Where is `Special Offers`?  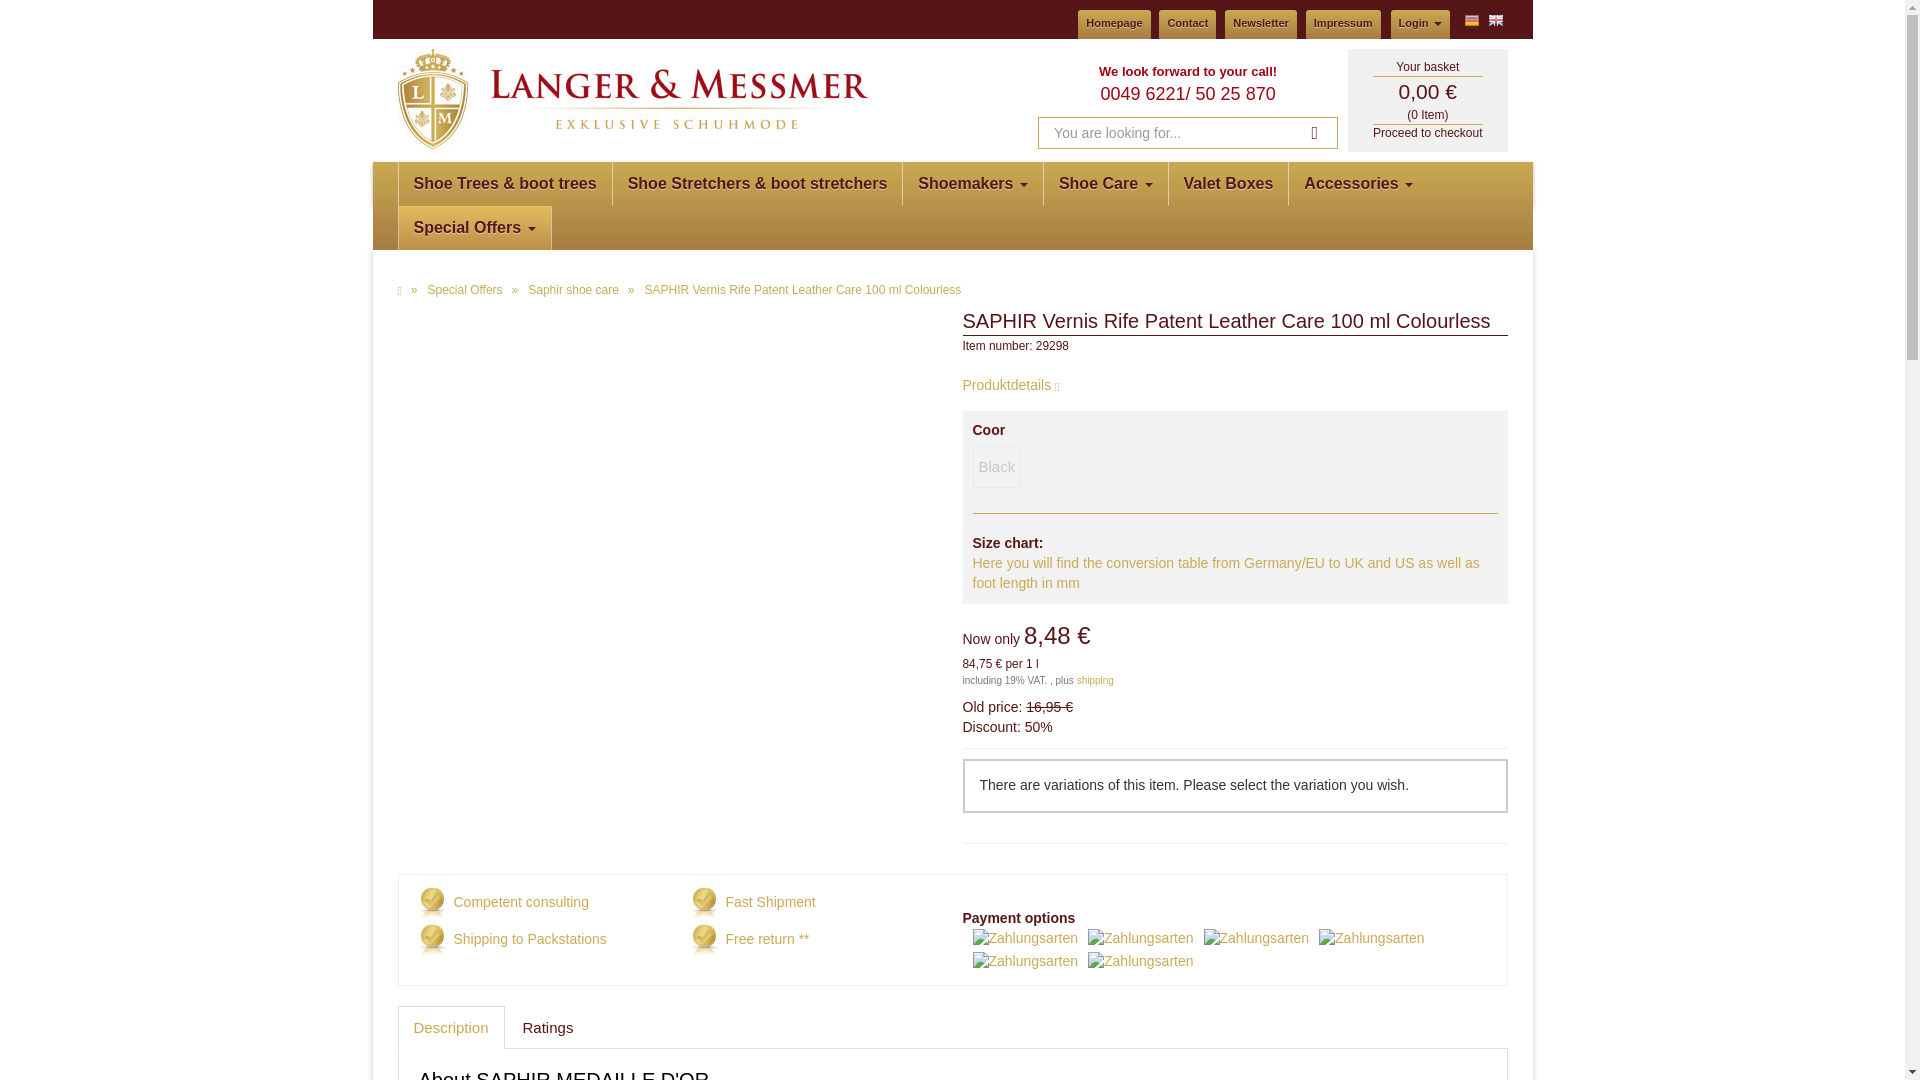 Special Offers is located at coordinates (473, 228).